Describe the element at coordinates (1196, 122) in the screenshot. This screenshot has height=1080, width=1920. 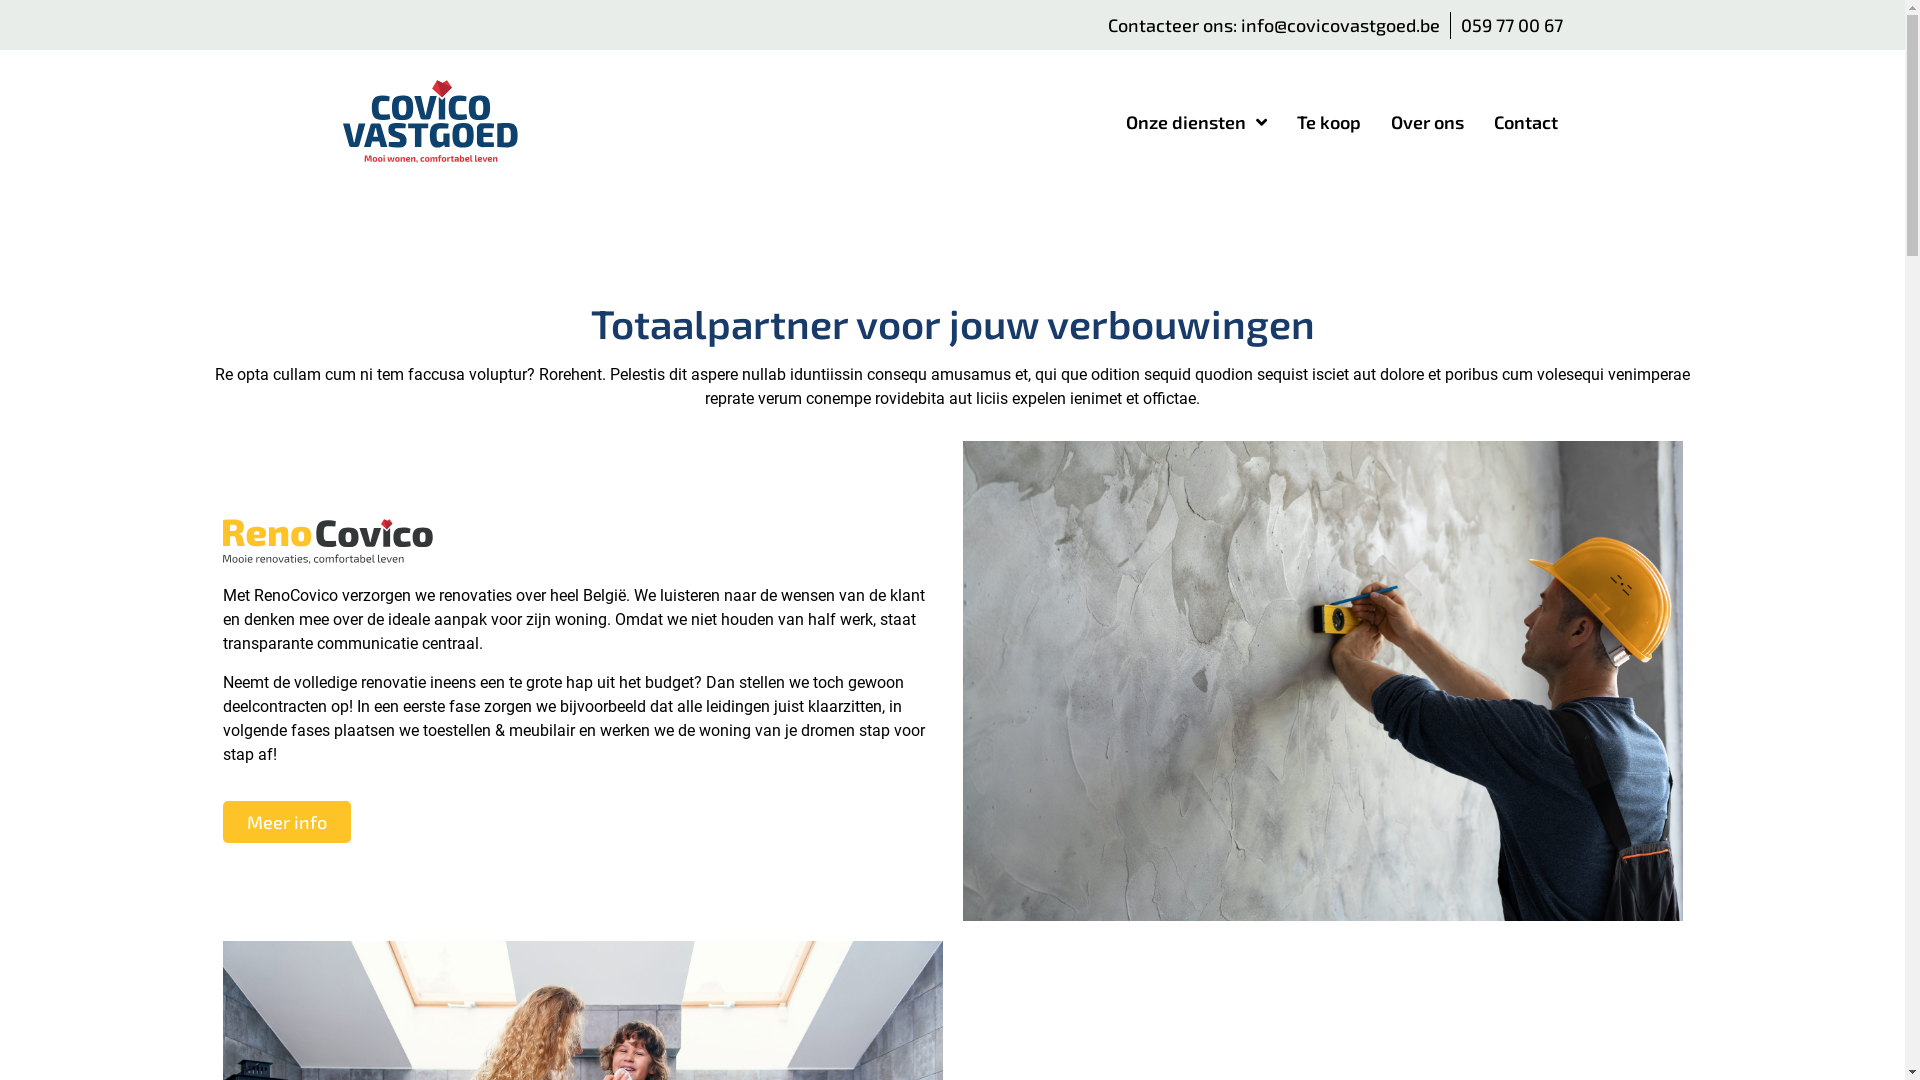
I see `Onze diensten` at that location.